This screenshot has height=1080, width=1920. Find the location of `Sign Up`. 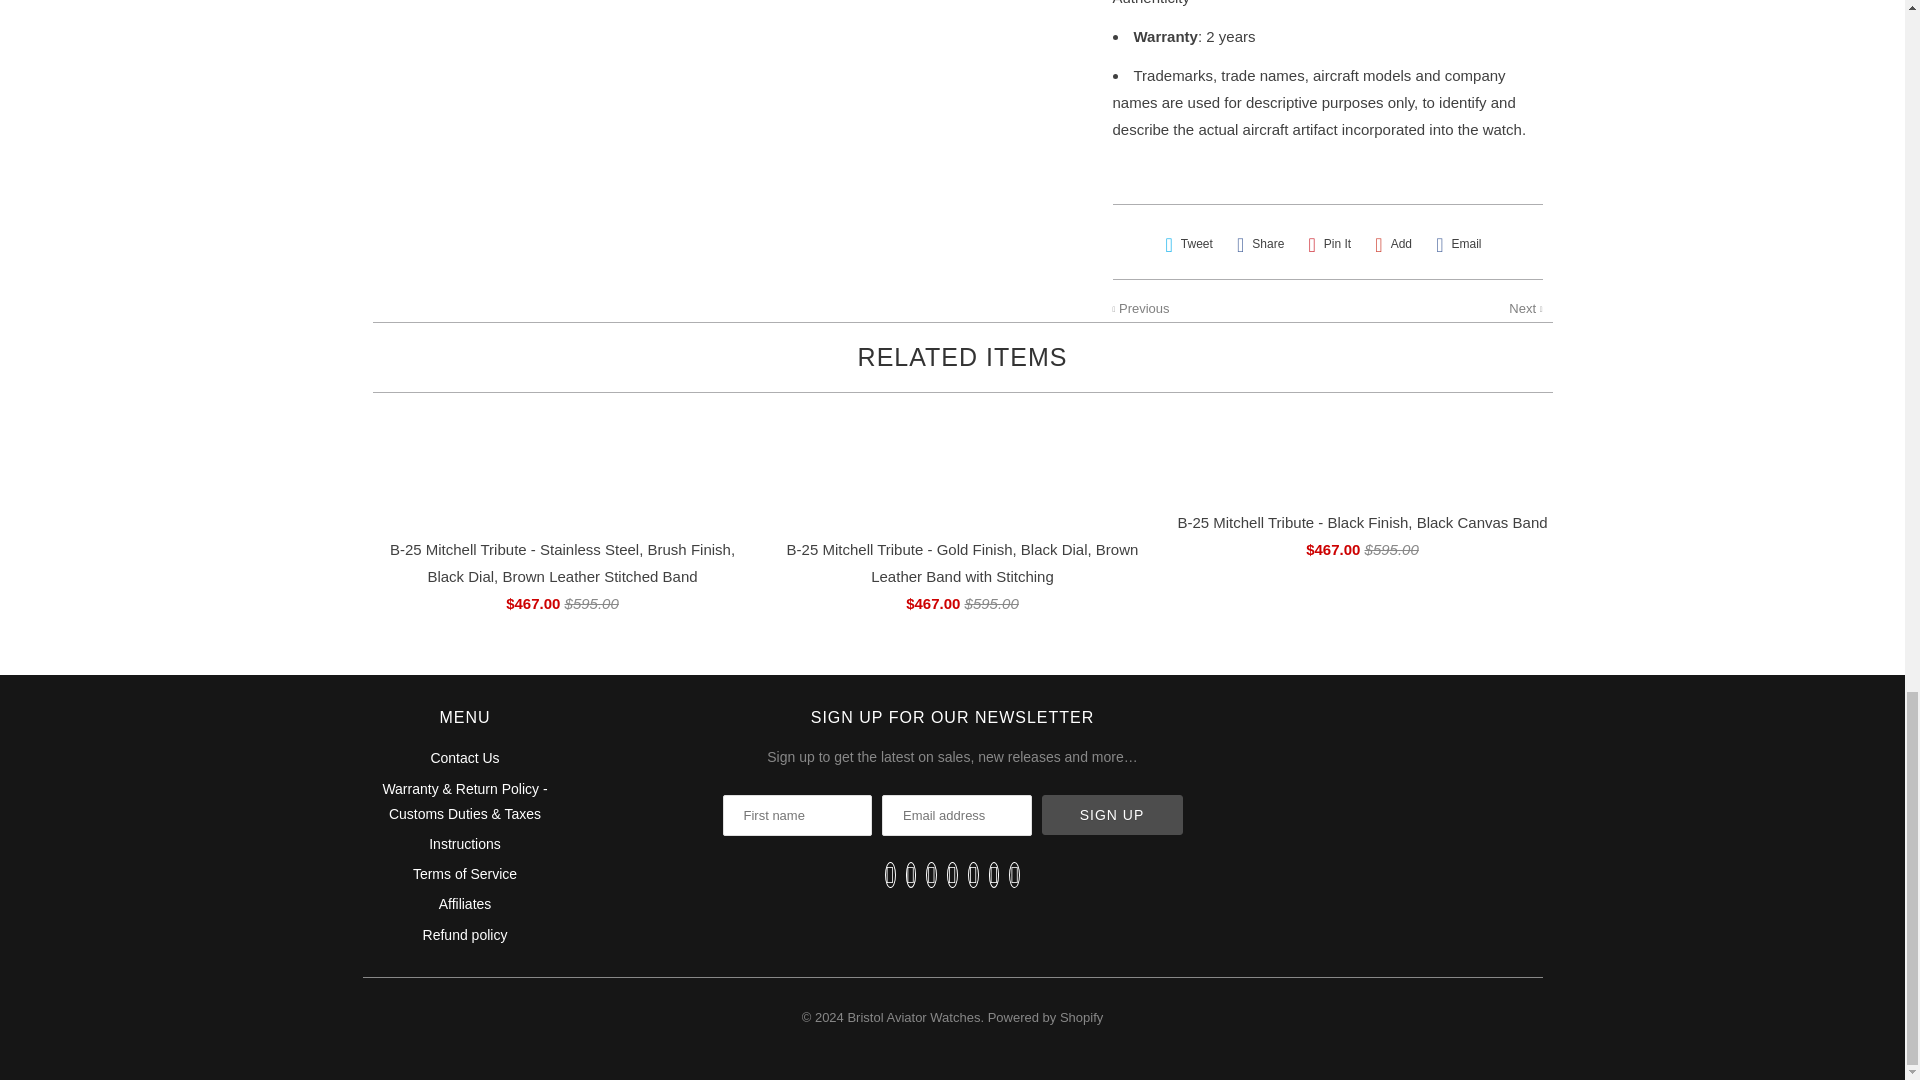

Sign Up is located at coordinates (1112, 814).